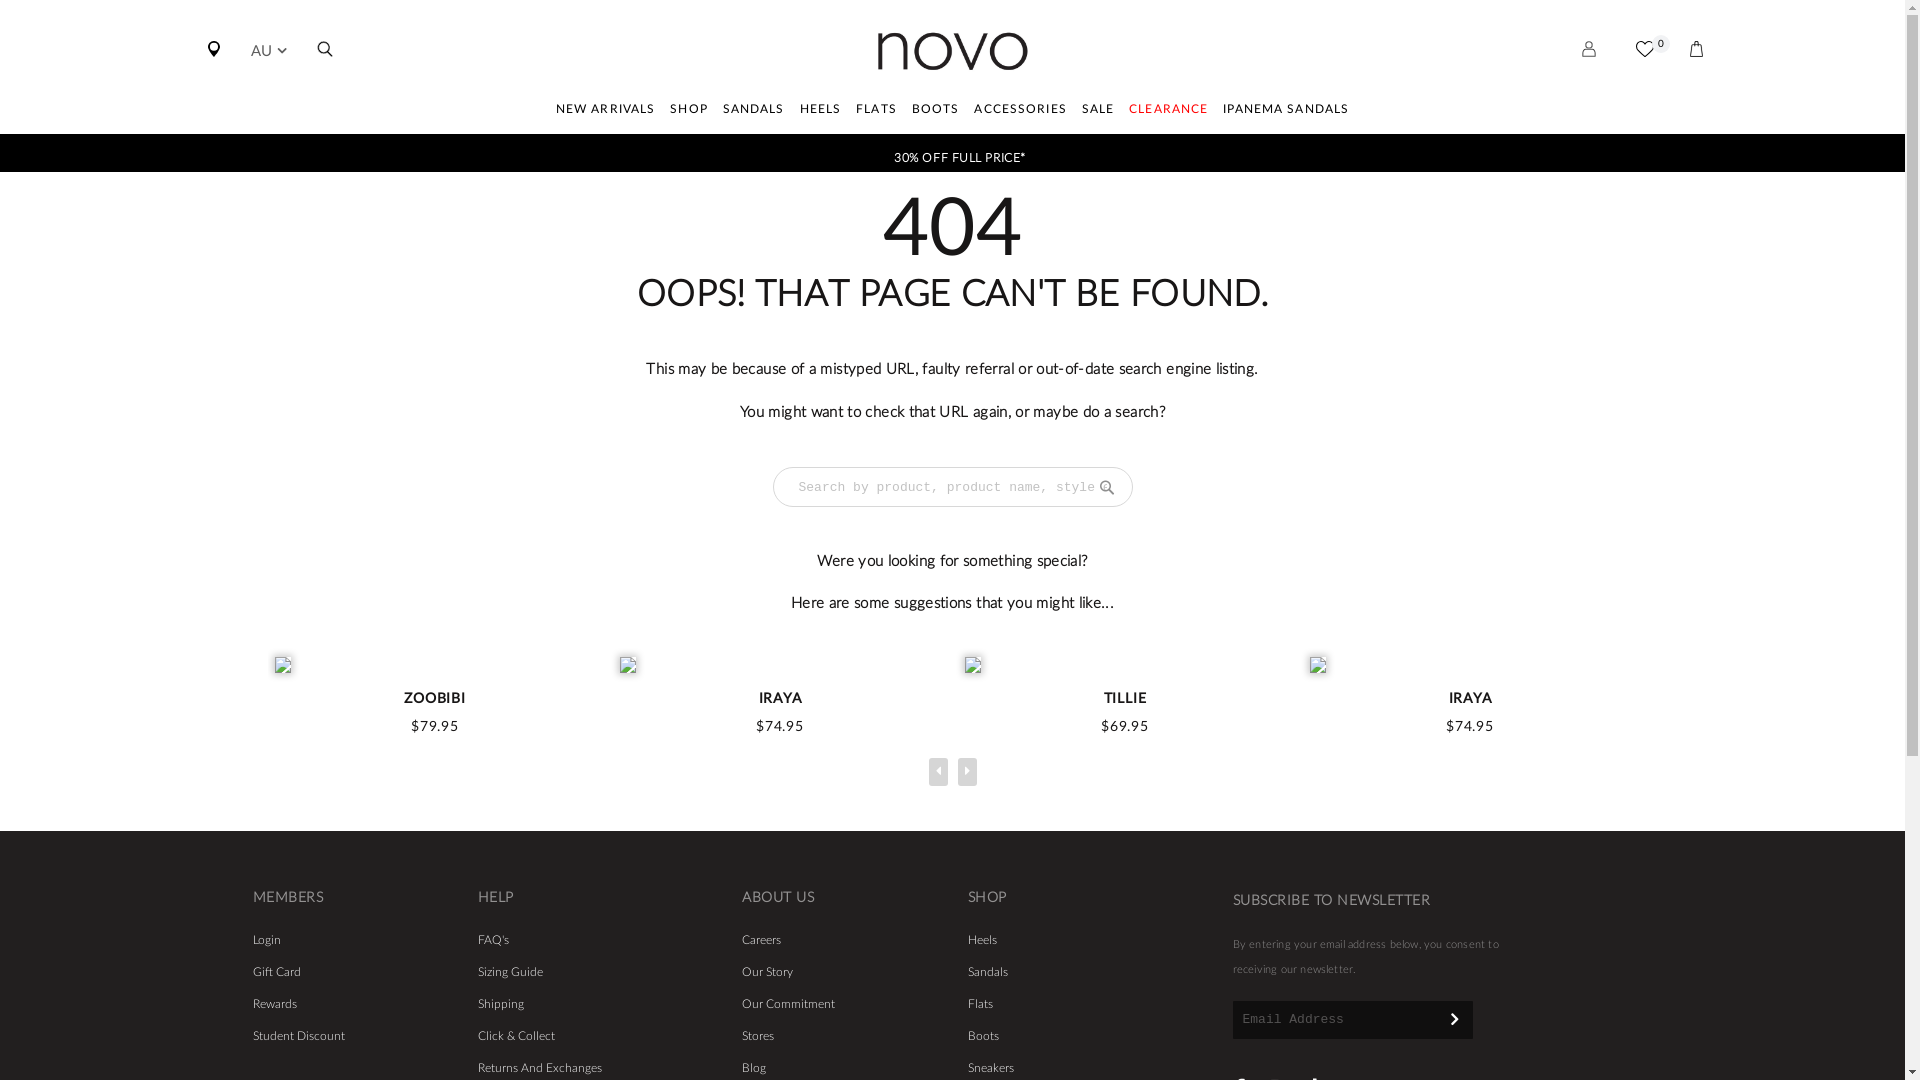 Image resolution: width=1920 pixels, height=1080 pixels. What do you see at coordinates (762, 940) in the screenshot?
I see `Careers` at bounding box center [762, 940].